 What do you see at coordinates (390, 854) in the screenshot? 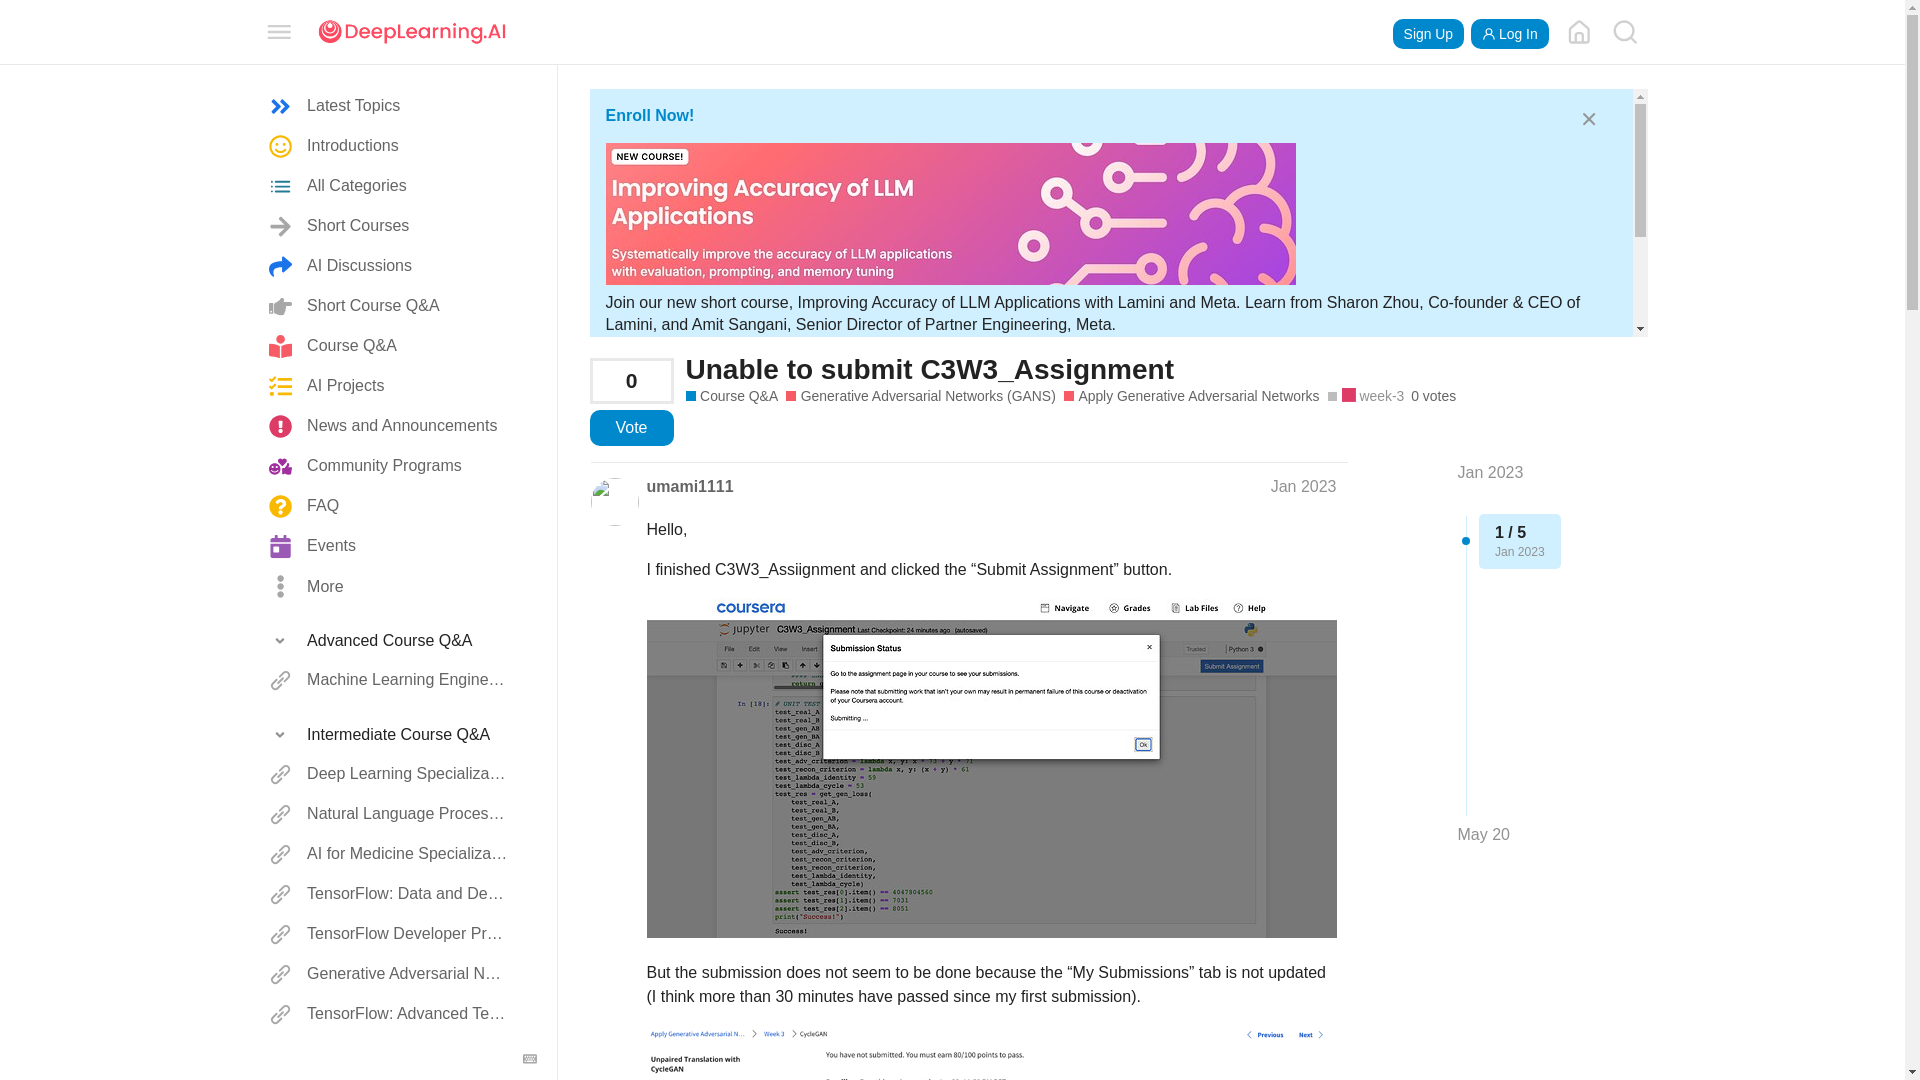
I see `AI for Medicine Specialization` at bounding box center [390, 854].